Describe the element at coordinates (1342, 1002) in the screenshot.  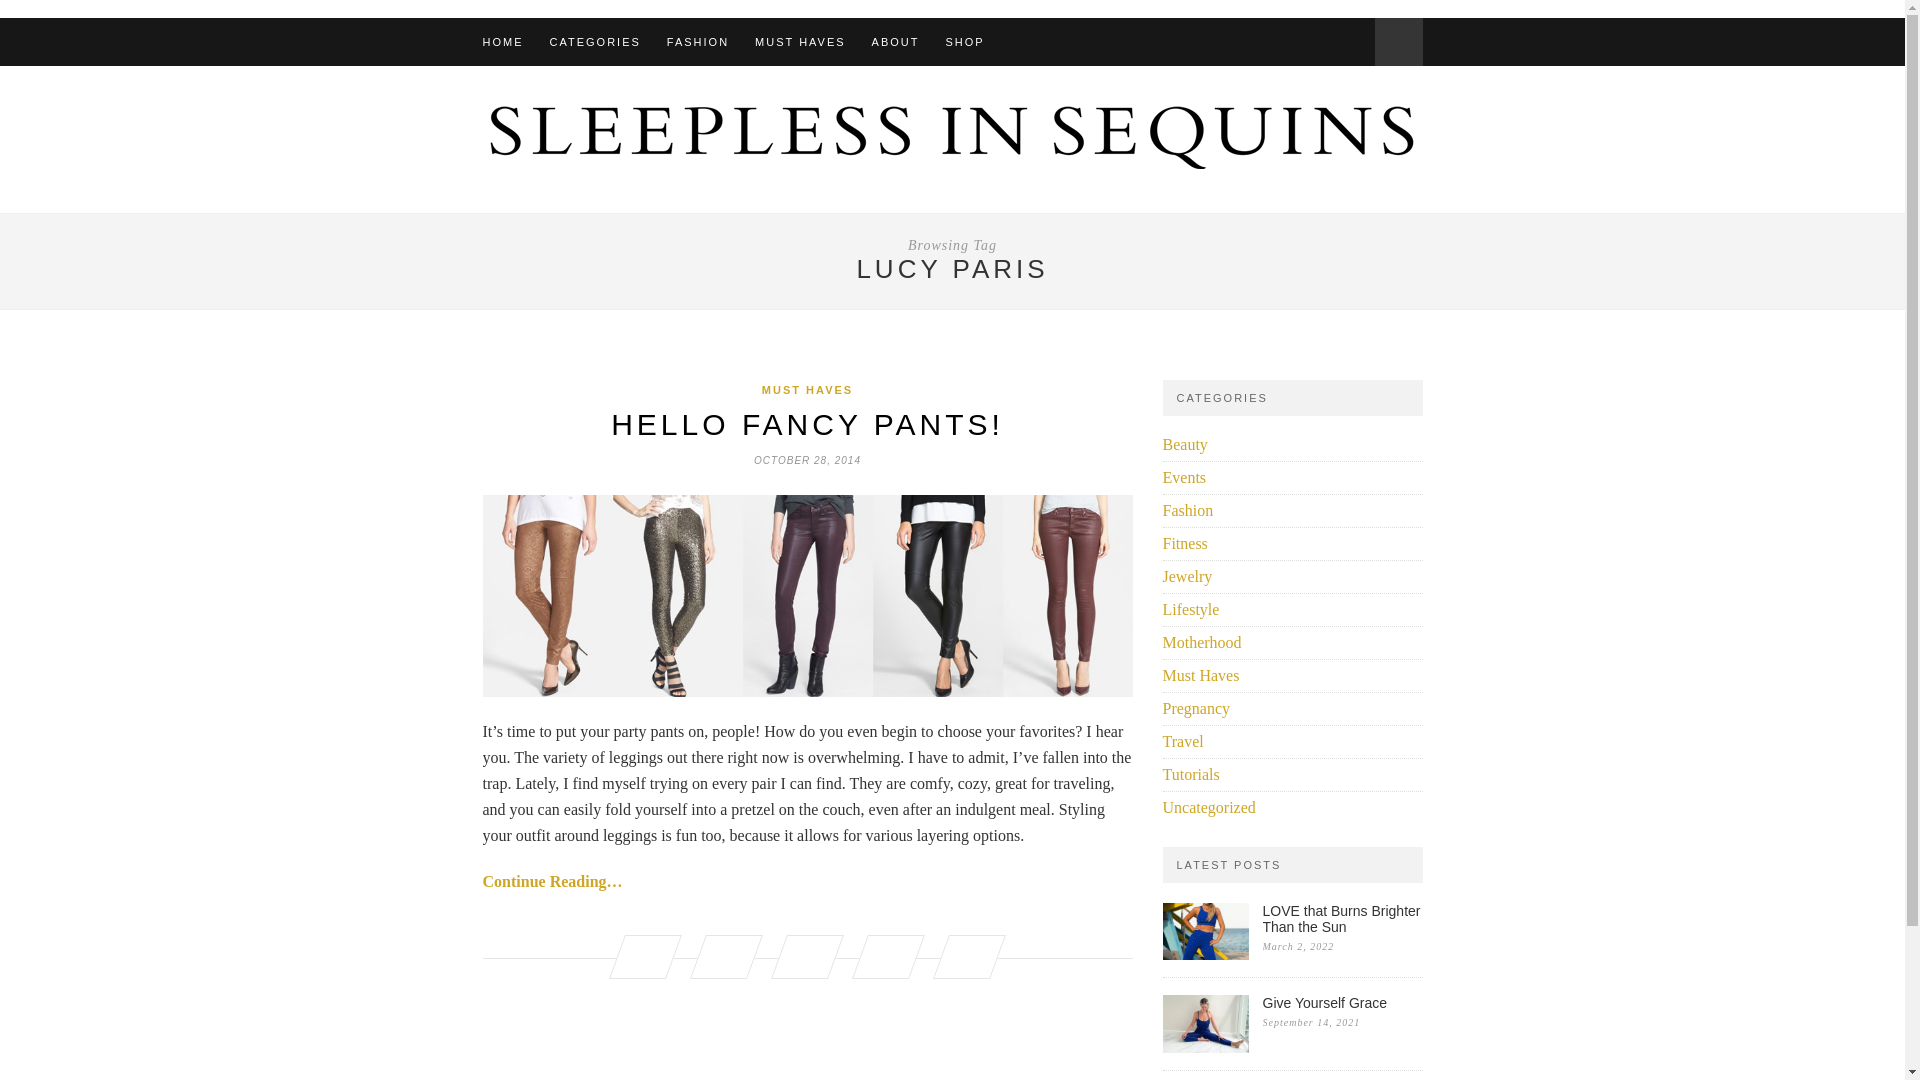
I see `Permanent Link: Give Yourself Grace` at that location.